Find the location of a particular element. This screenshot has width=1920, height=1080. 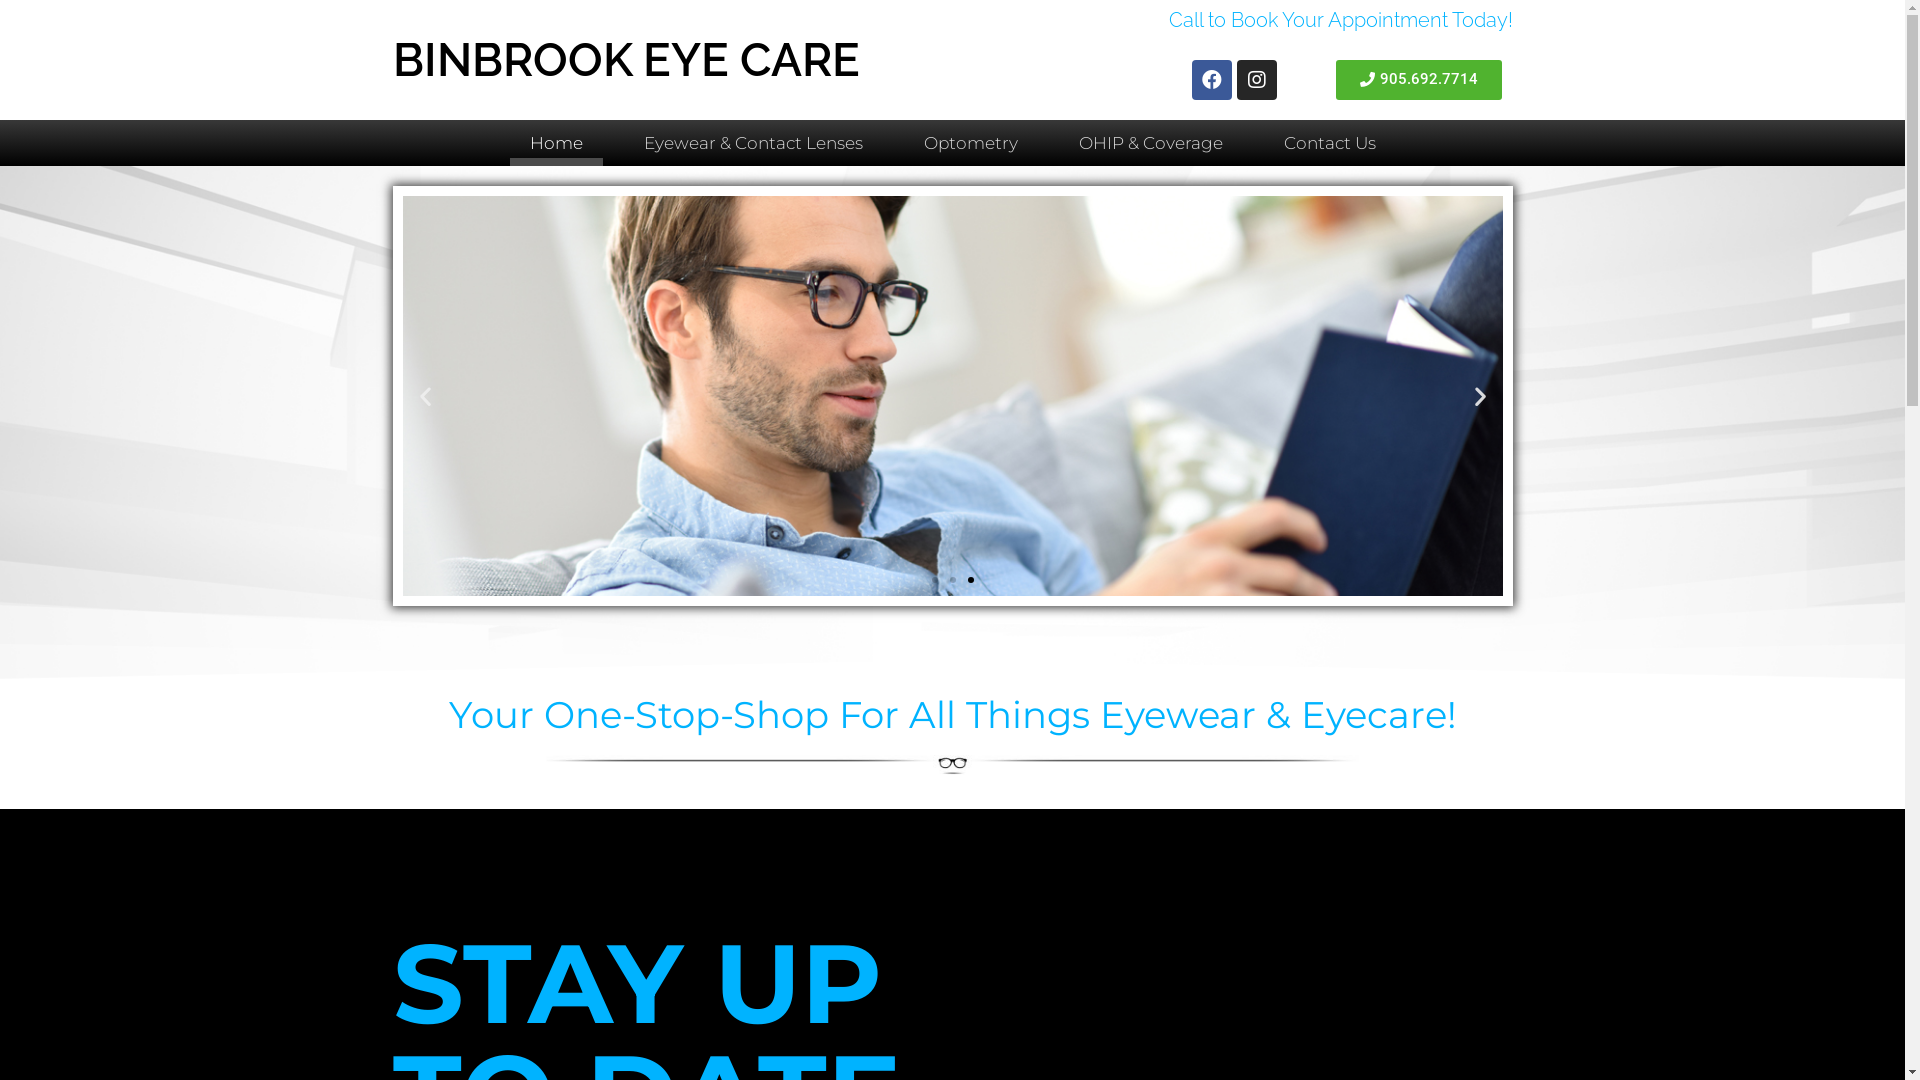

905.692.7714 is located at coordinates (1419, 80).